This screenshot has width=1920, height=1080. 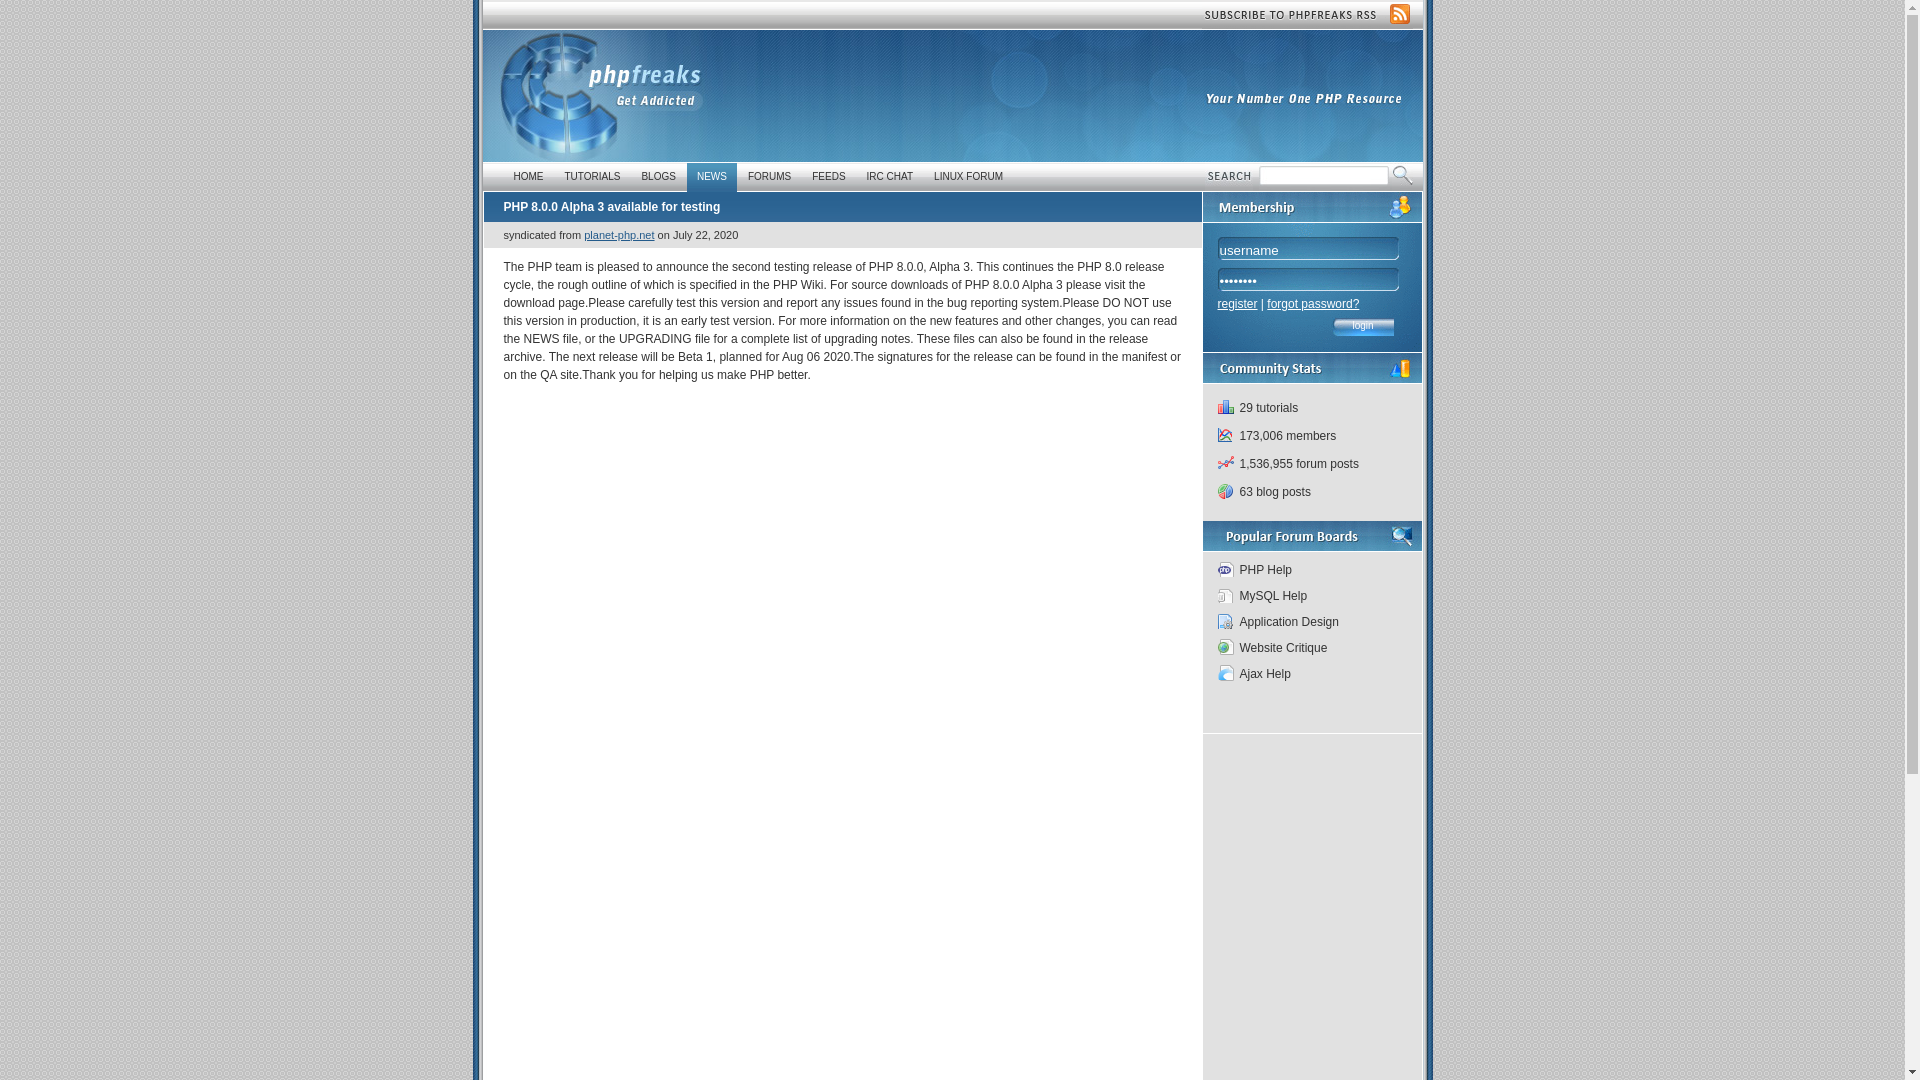 I want to click on PHP Help, so click(x=1310, y=570).